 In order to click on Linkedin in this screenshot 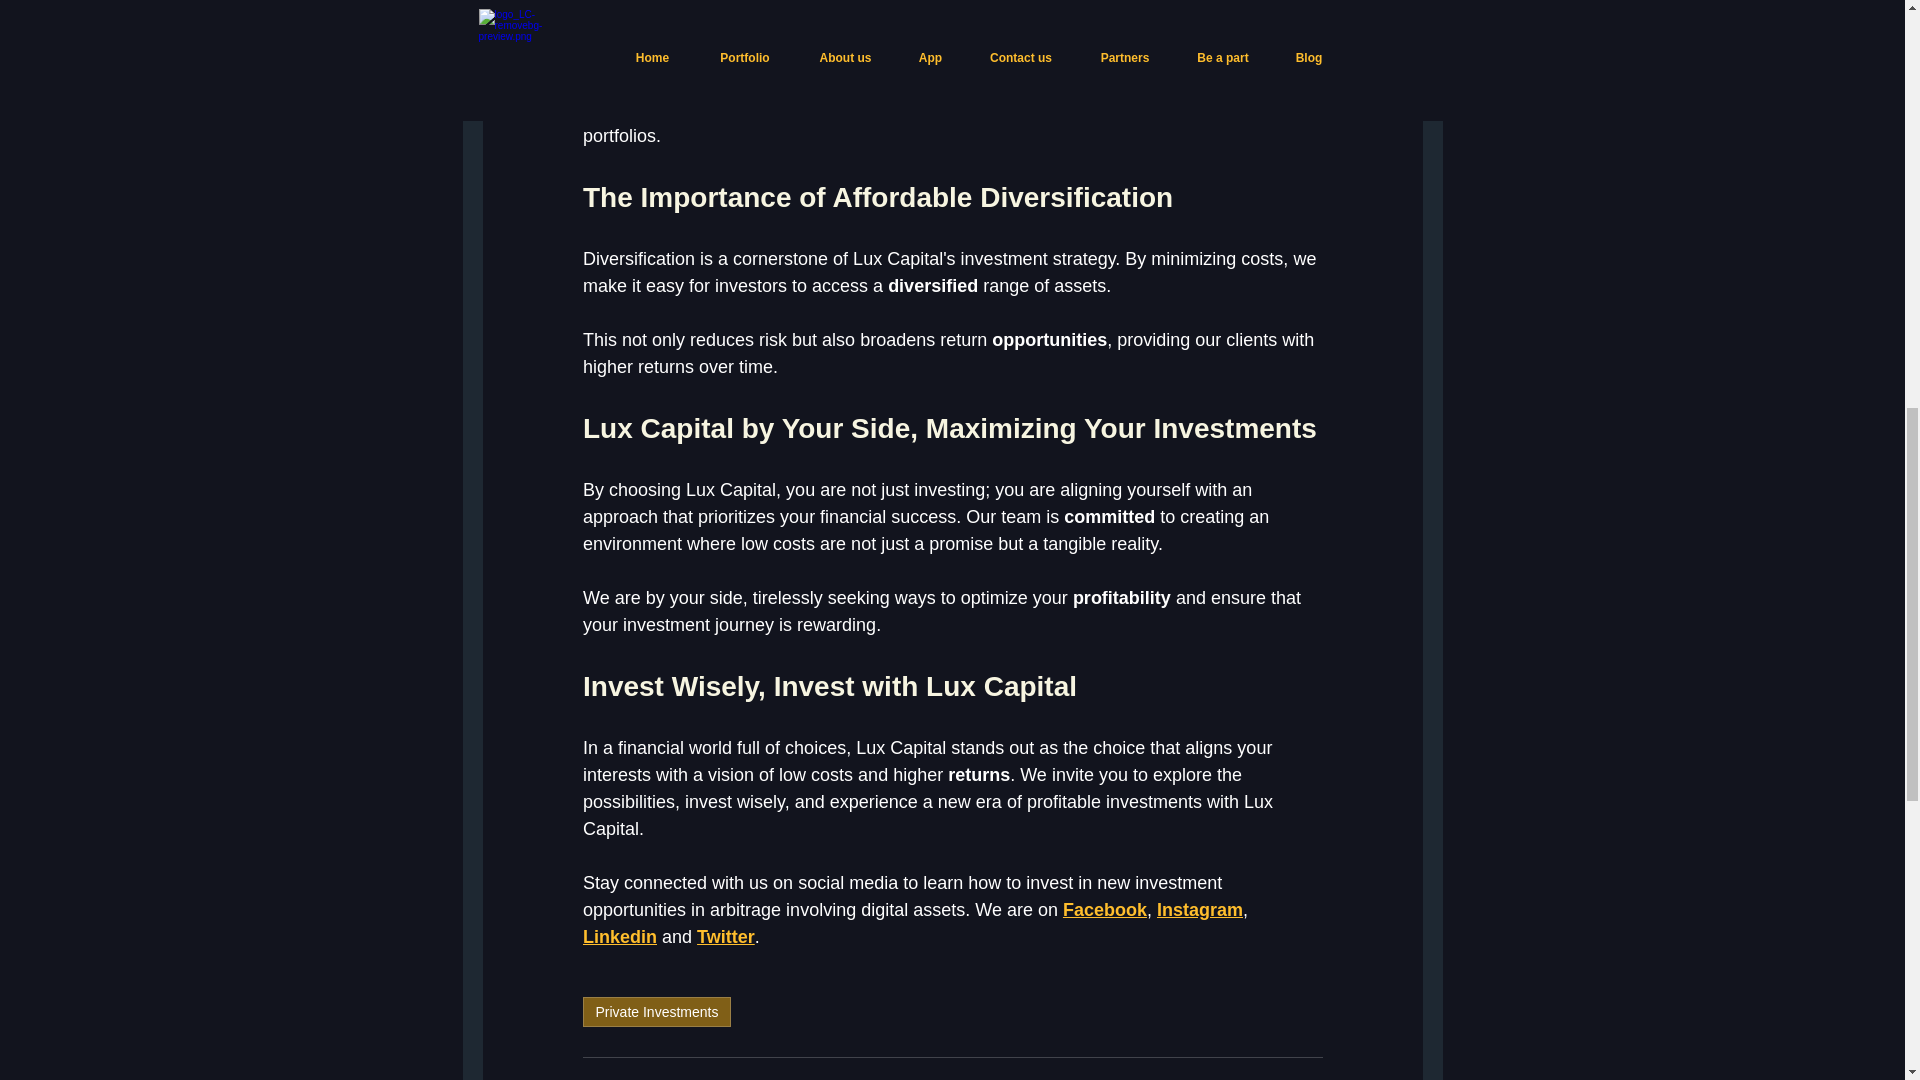, I will do `click(618, 936)`.